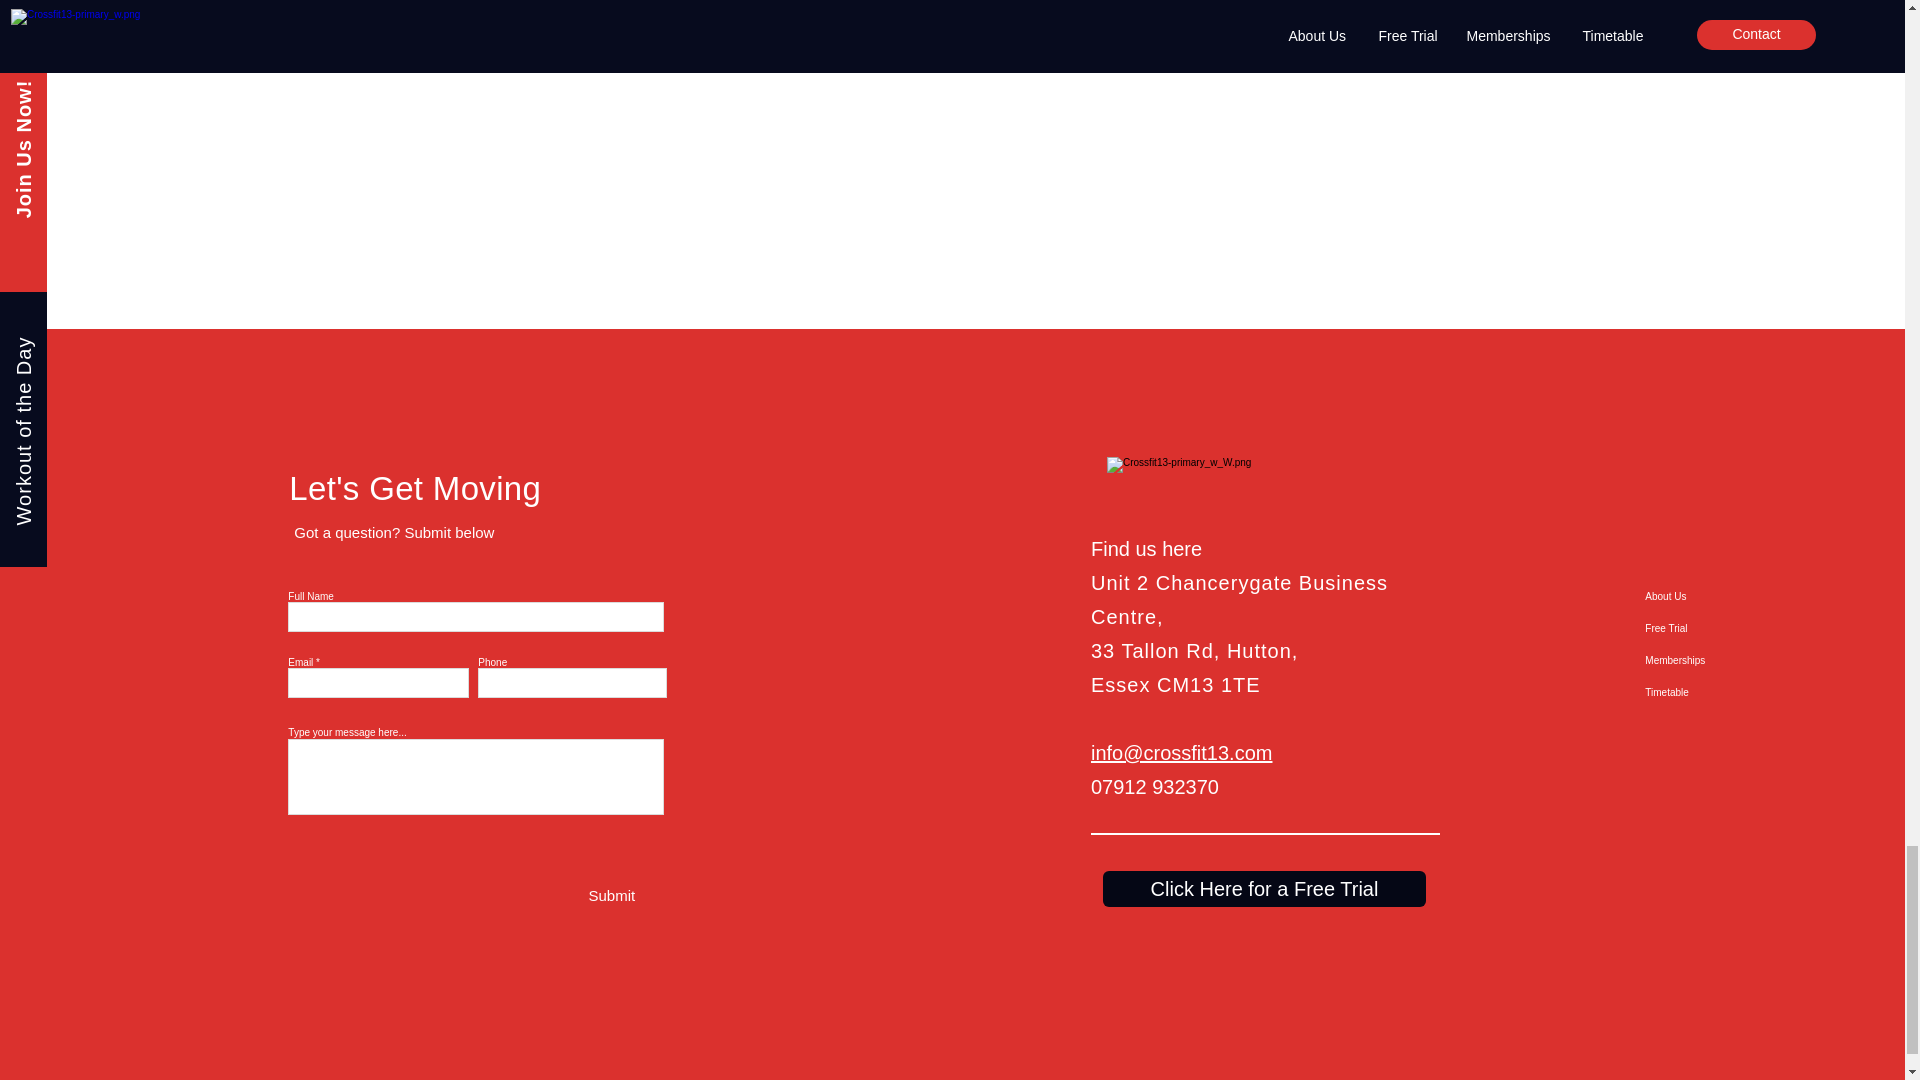 The width and height of the screenshot is (1920, 1080). What do you see at coordinates (1708, 692) in the screenshot?
I see `Timetable` at bounding box center [1708, 692].